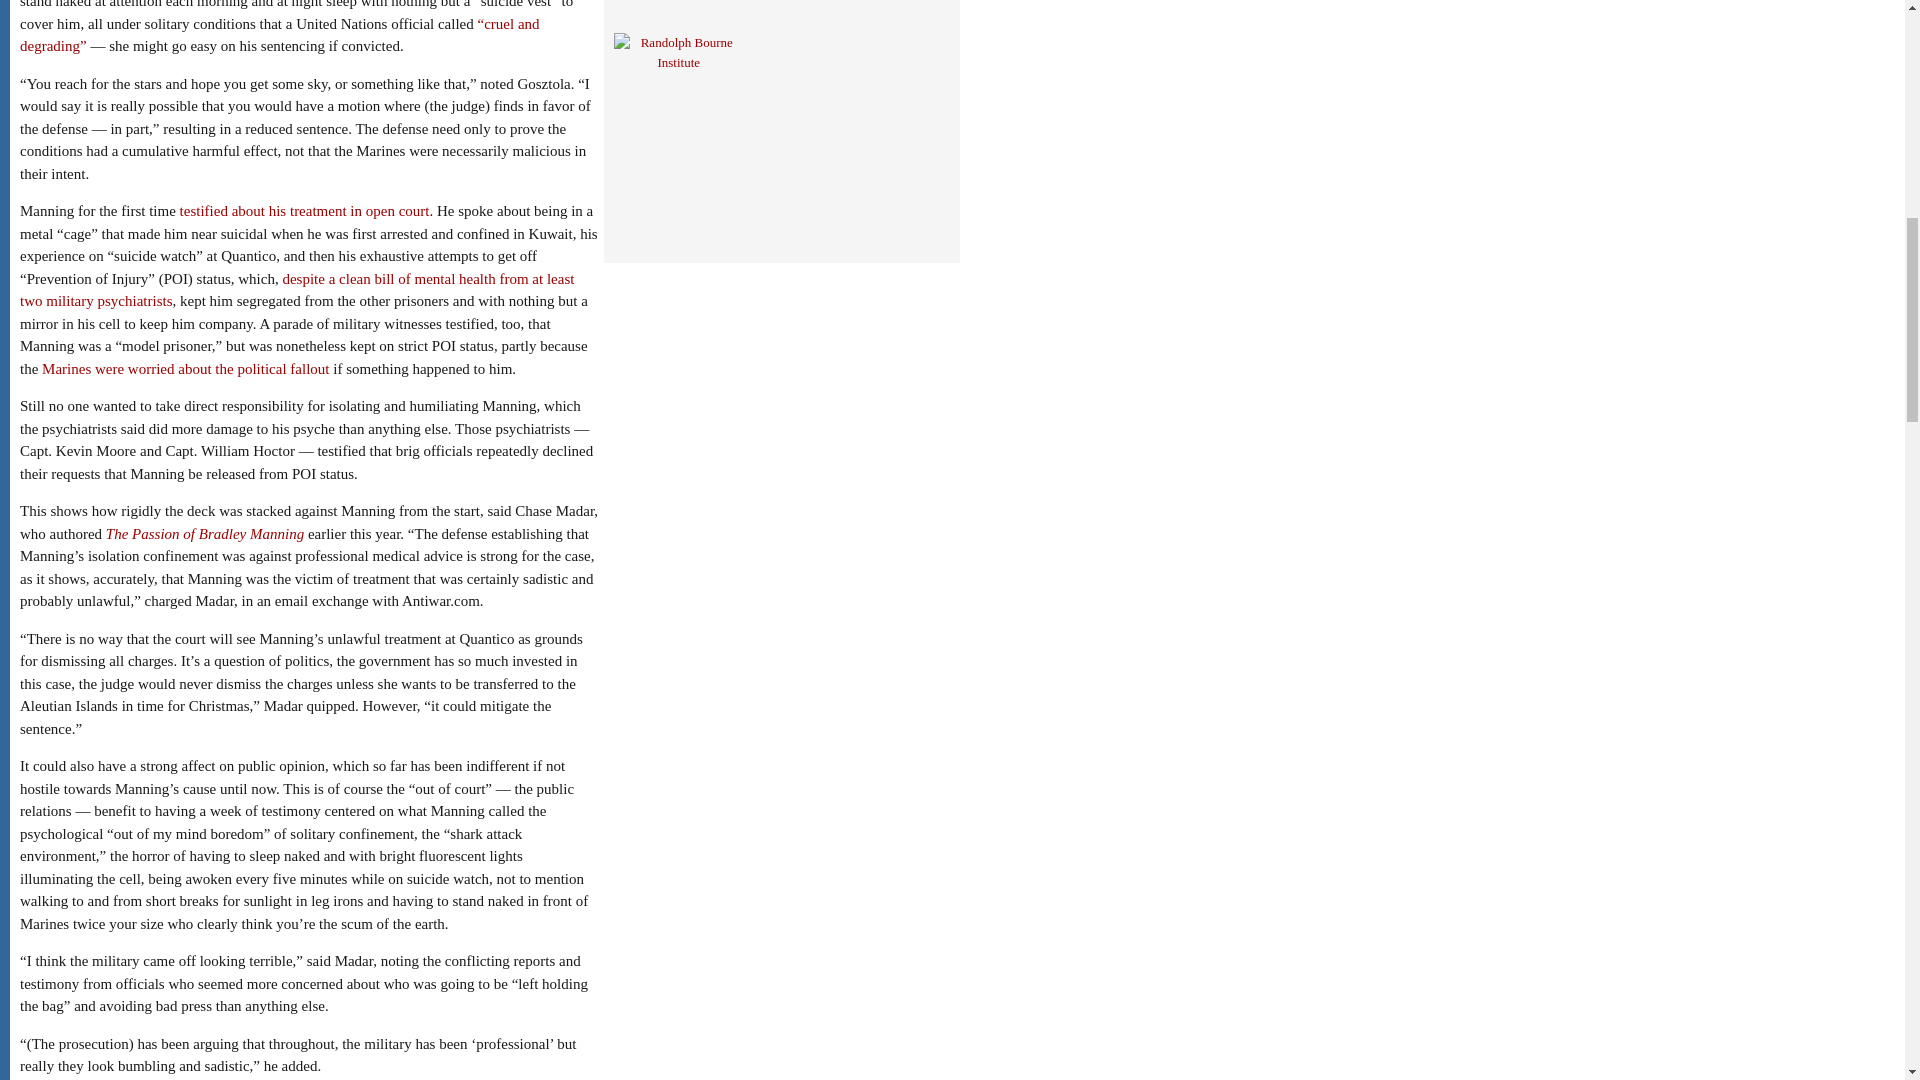 The height and width of the screenshot is (1080, 1920). What do you see at coordinates (185, 367) in the screenshot?
I see `Marines were worried about the political fallout` at bounding box center [185, 367].